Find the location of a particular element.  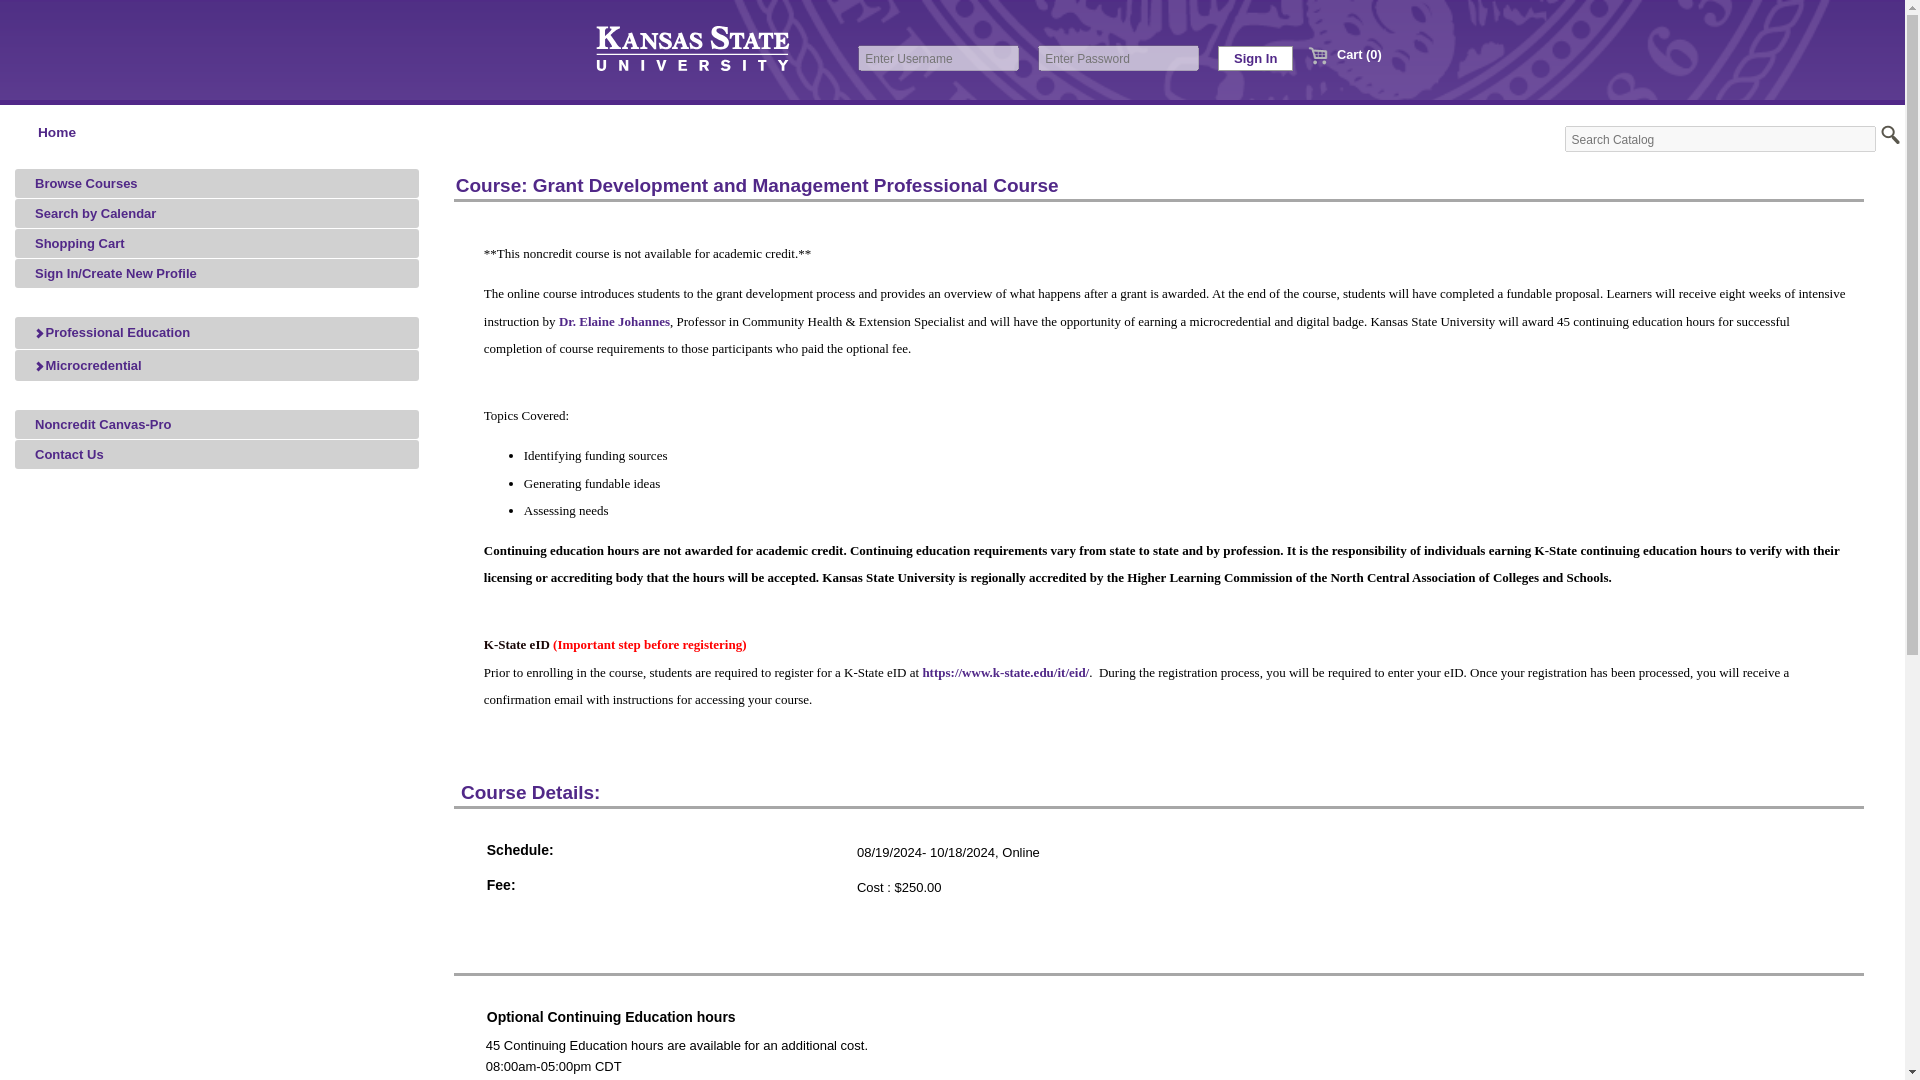

Enter Username is located at coordinates (938, 58).